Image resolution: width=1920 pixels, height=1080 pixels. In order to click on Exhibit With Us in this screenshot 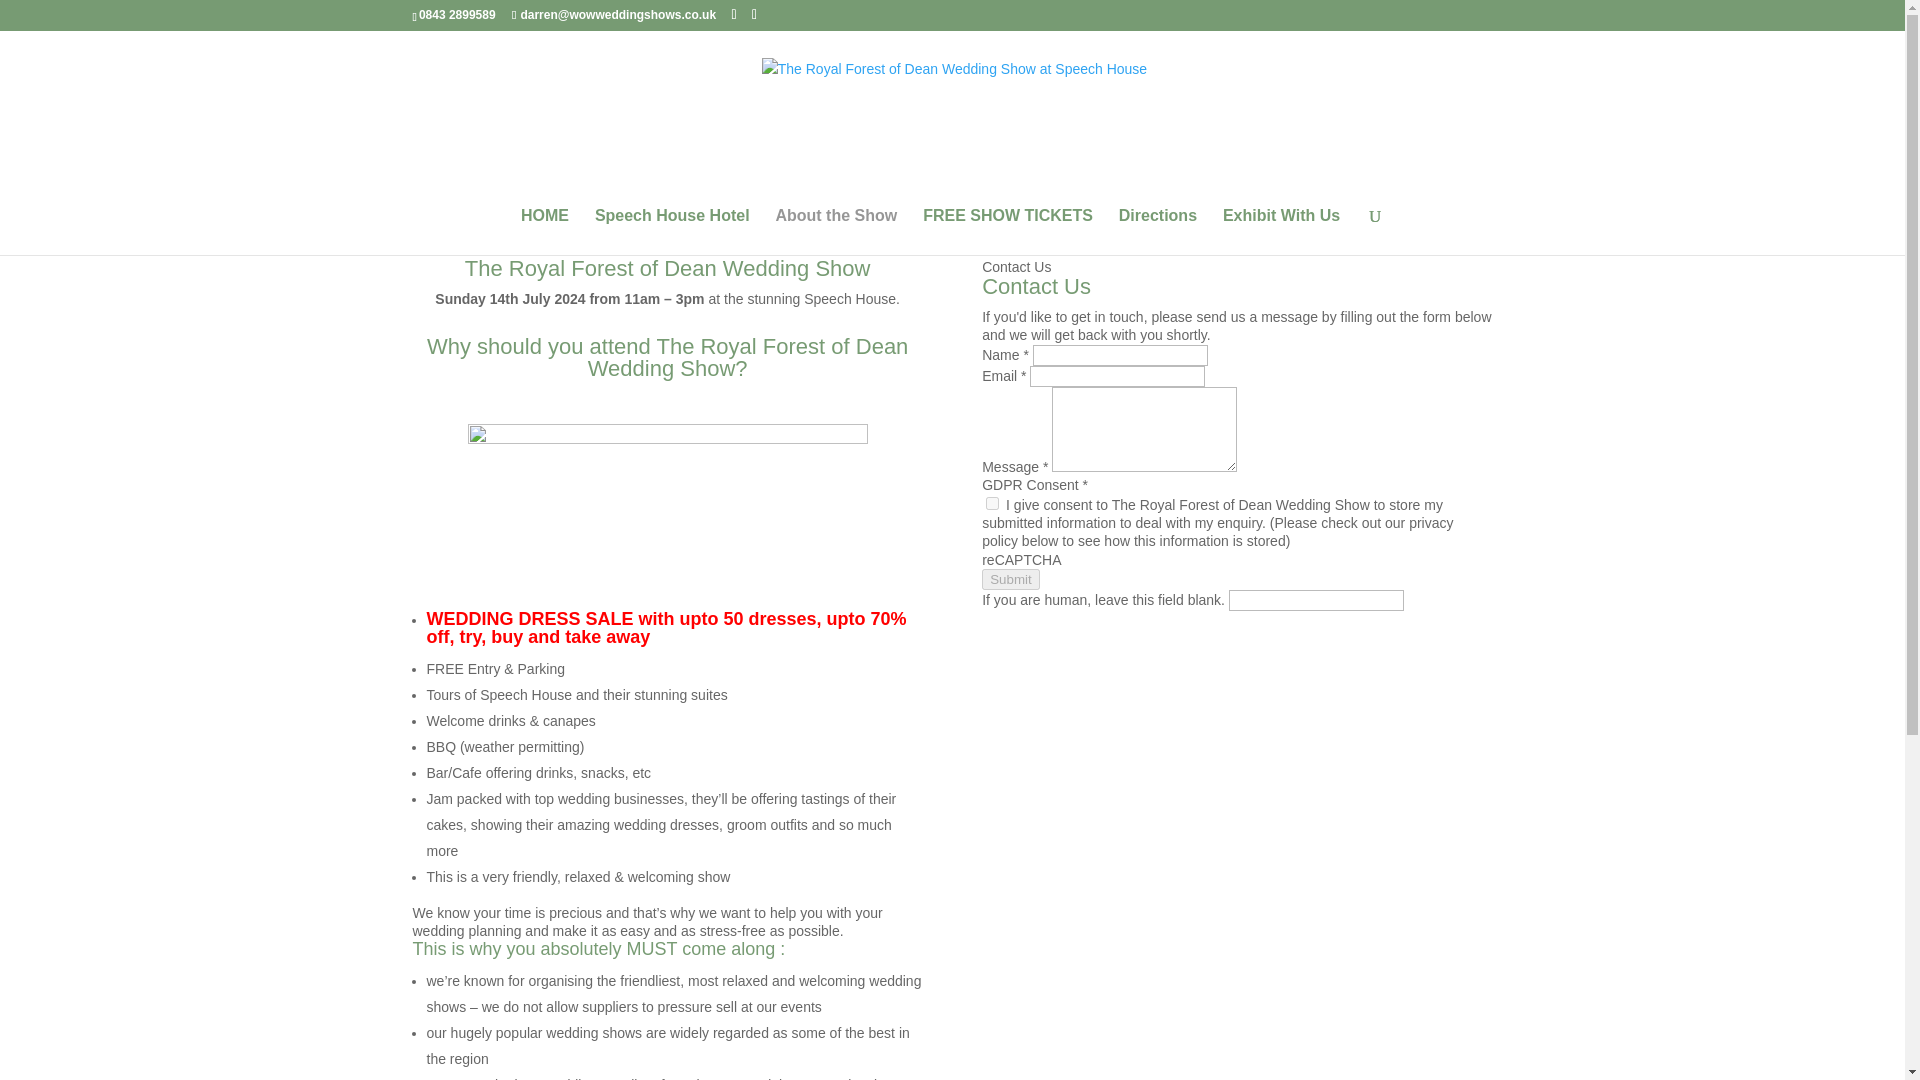, I will do `click(1282, 232)`.